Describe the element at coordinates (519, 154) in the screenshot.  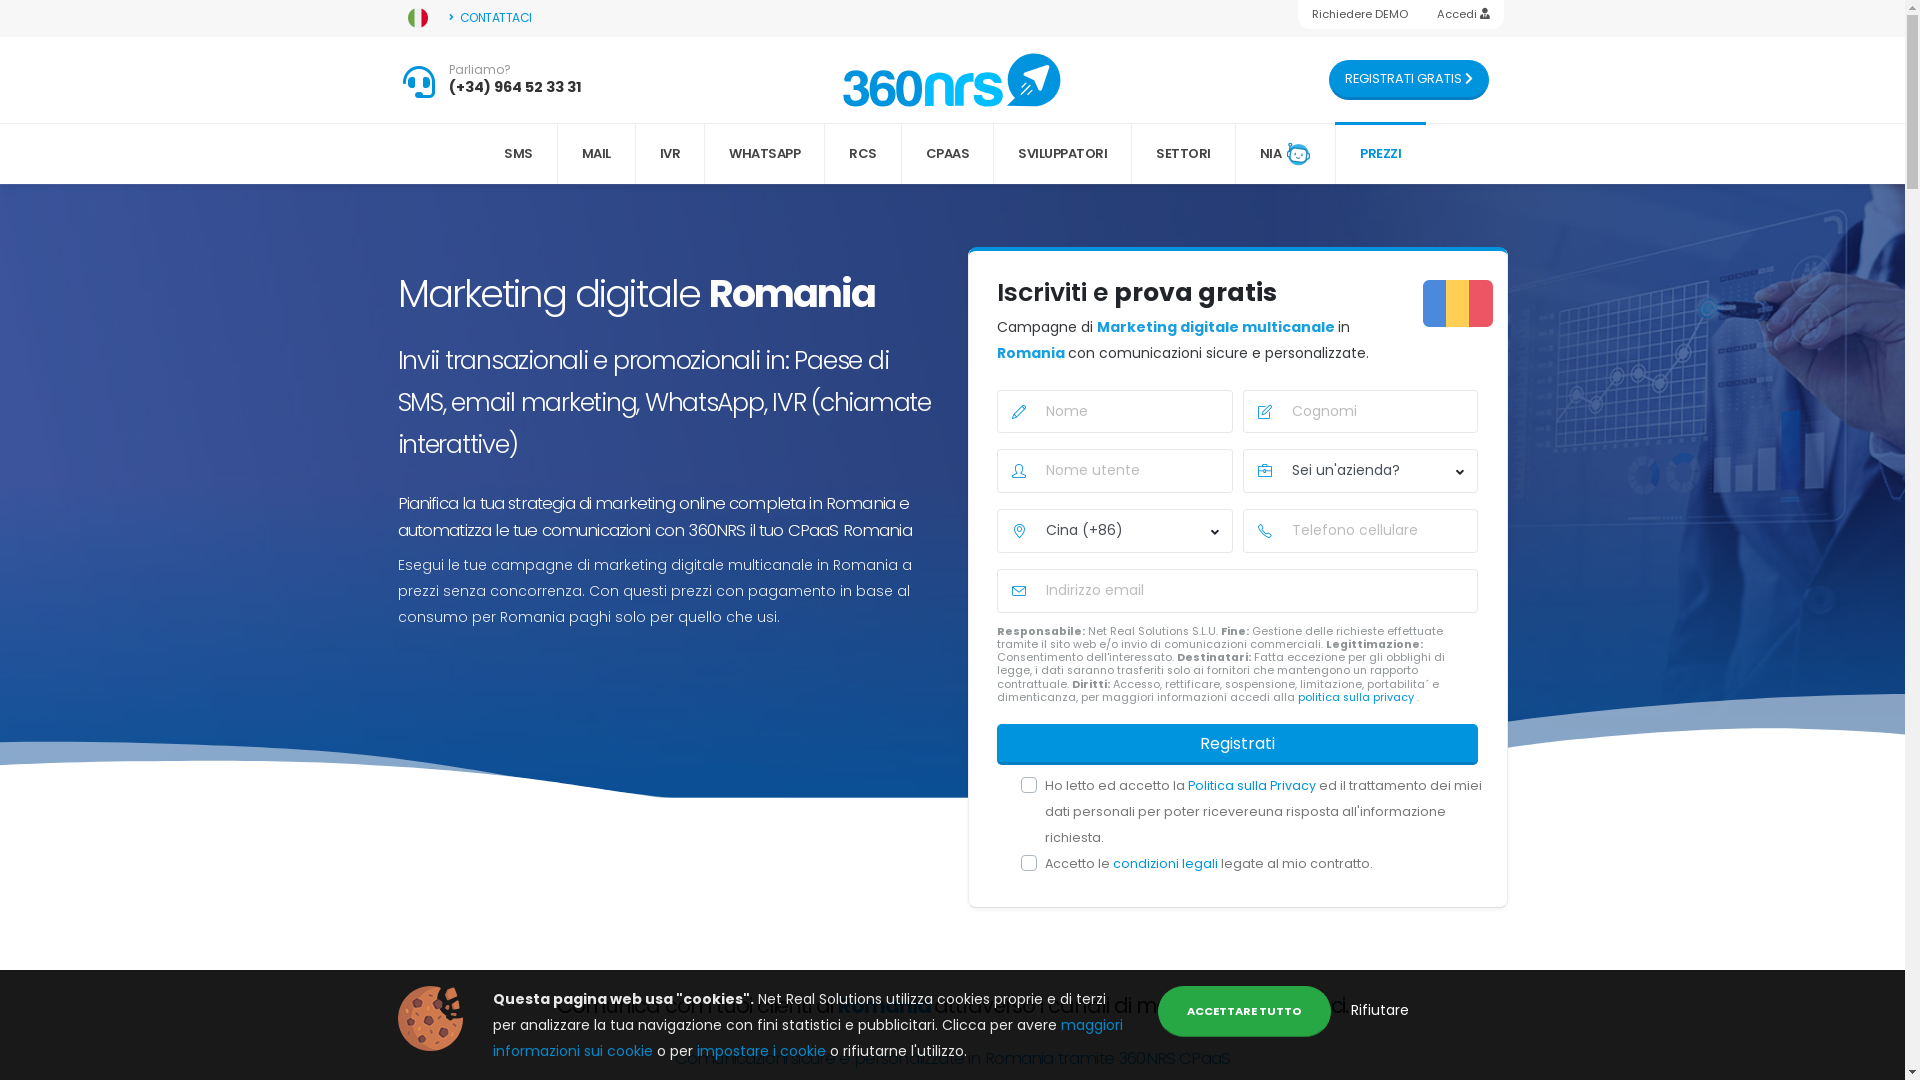
I see `SMS` at that location.